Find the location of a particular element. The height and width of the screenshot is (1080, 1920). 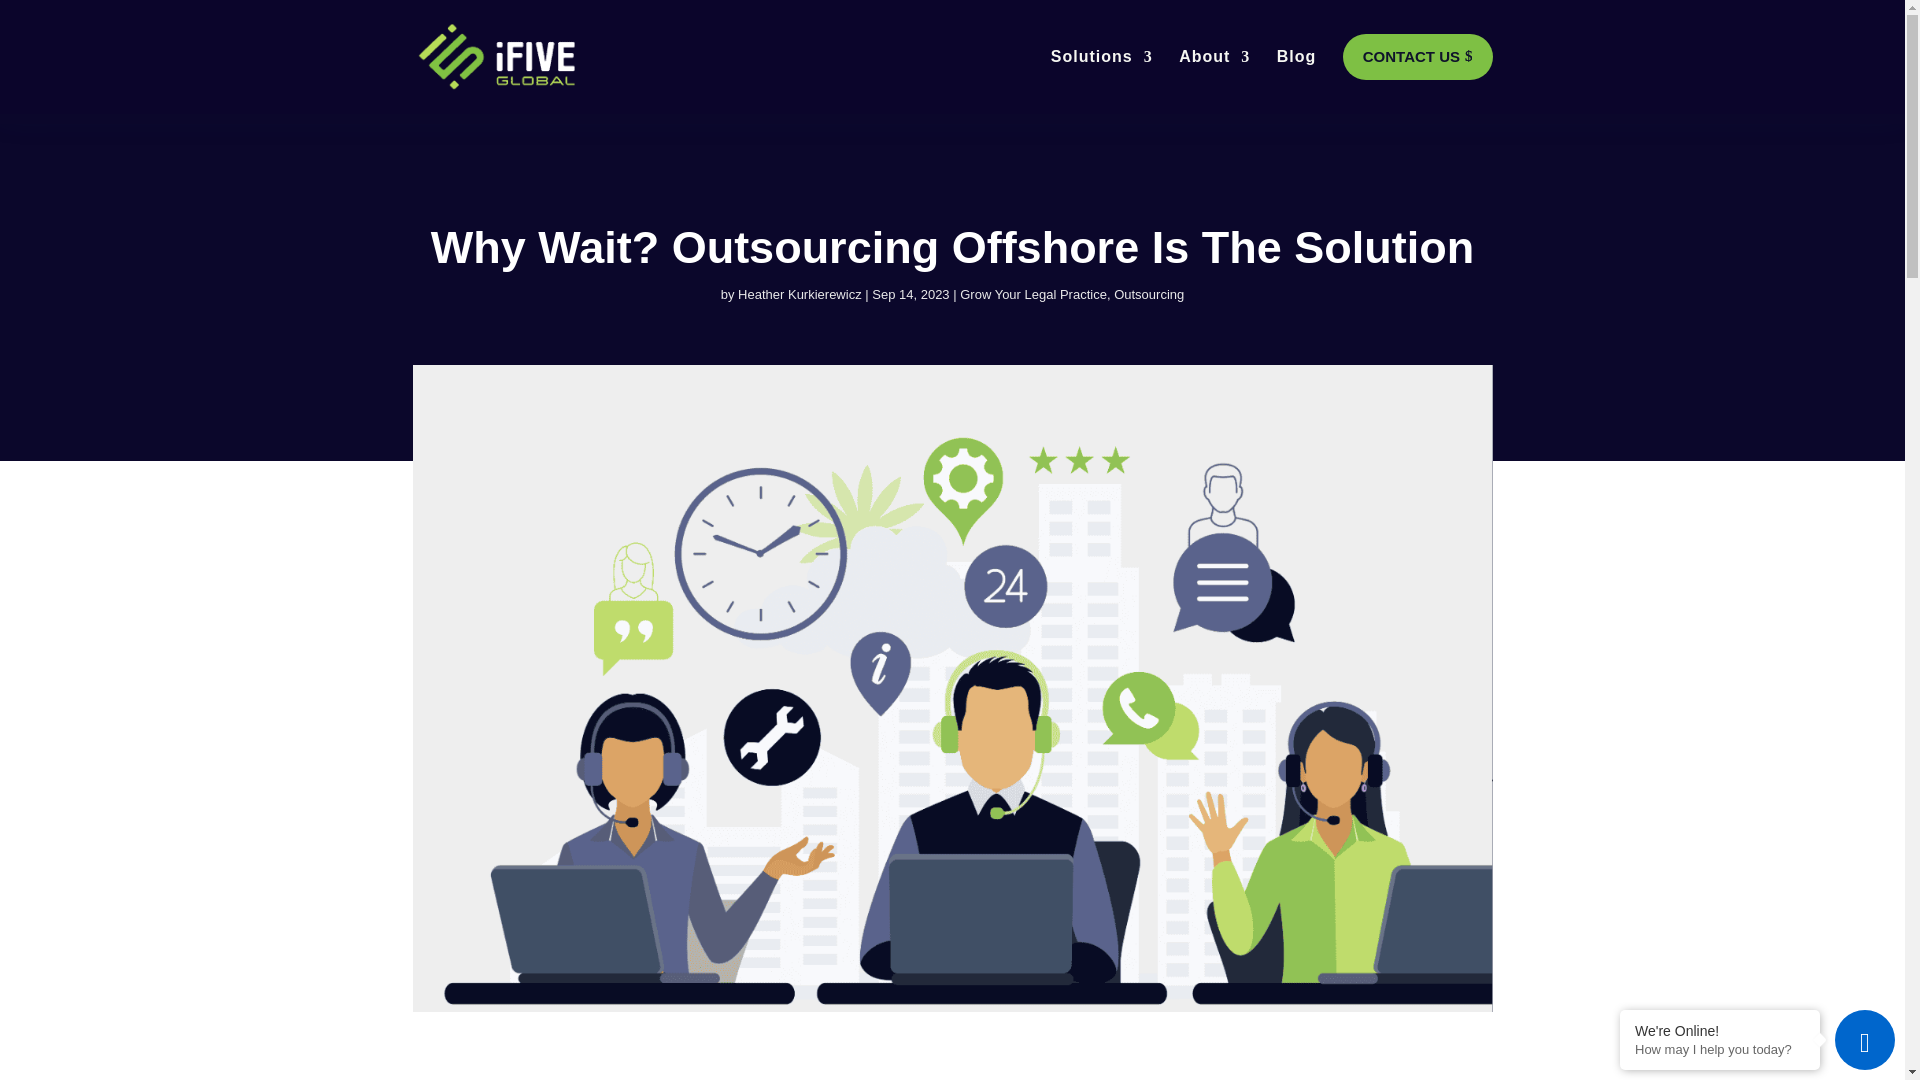

Grow Your Legal Practice is located at coordinates (1034, 294).